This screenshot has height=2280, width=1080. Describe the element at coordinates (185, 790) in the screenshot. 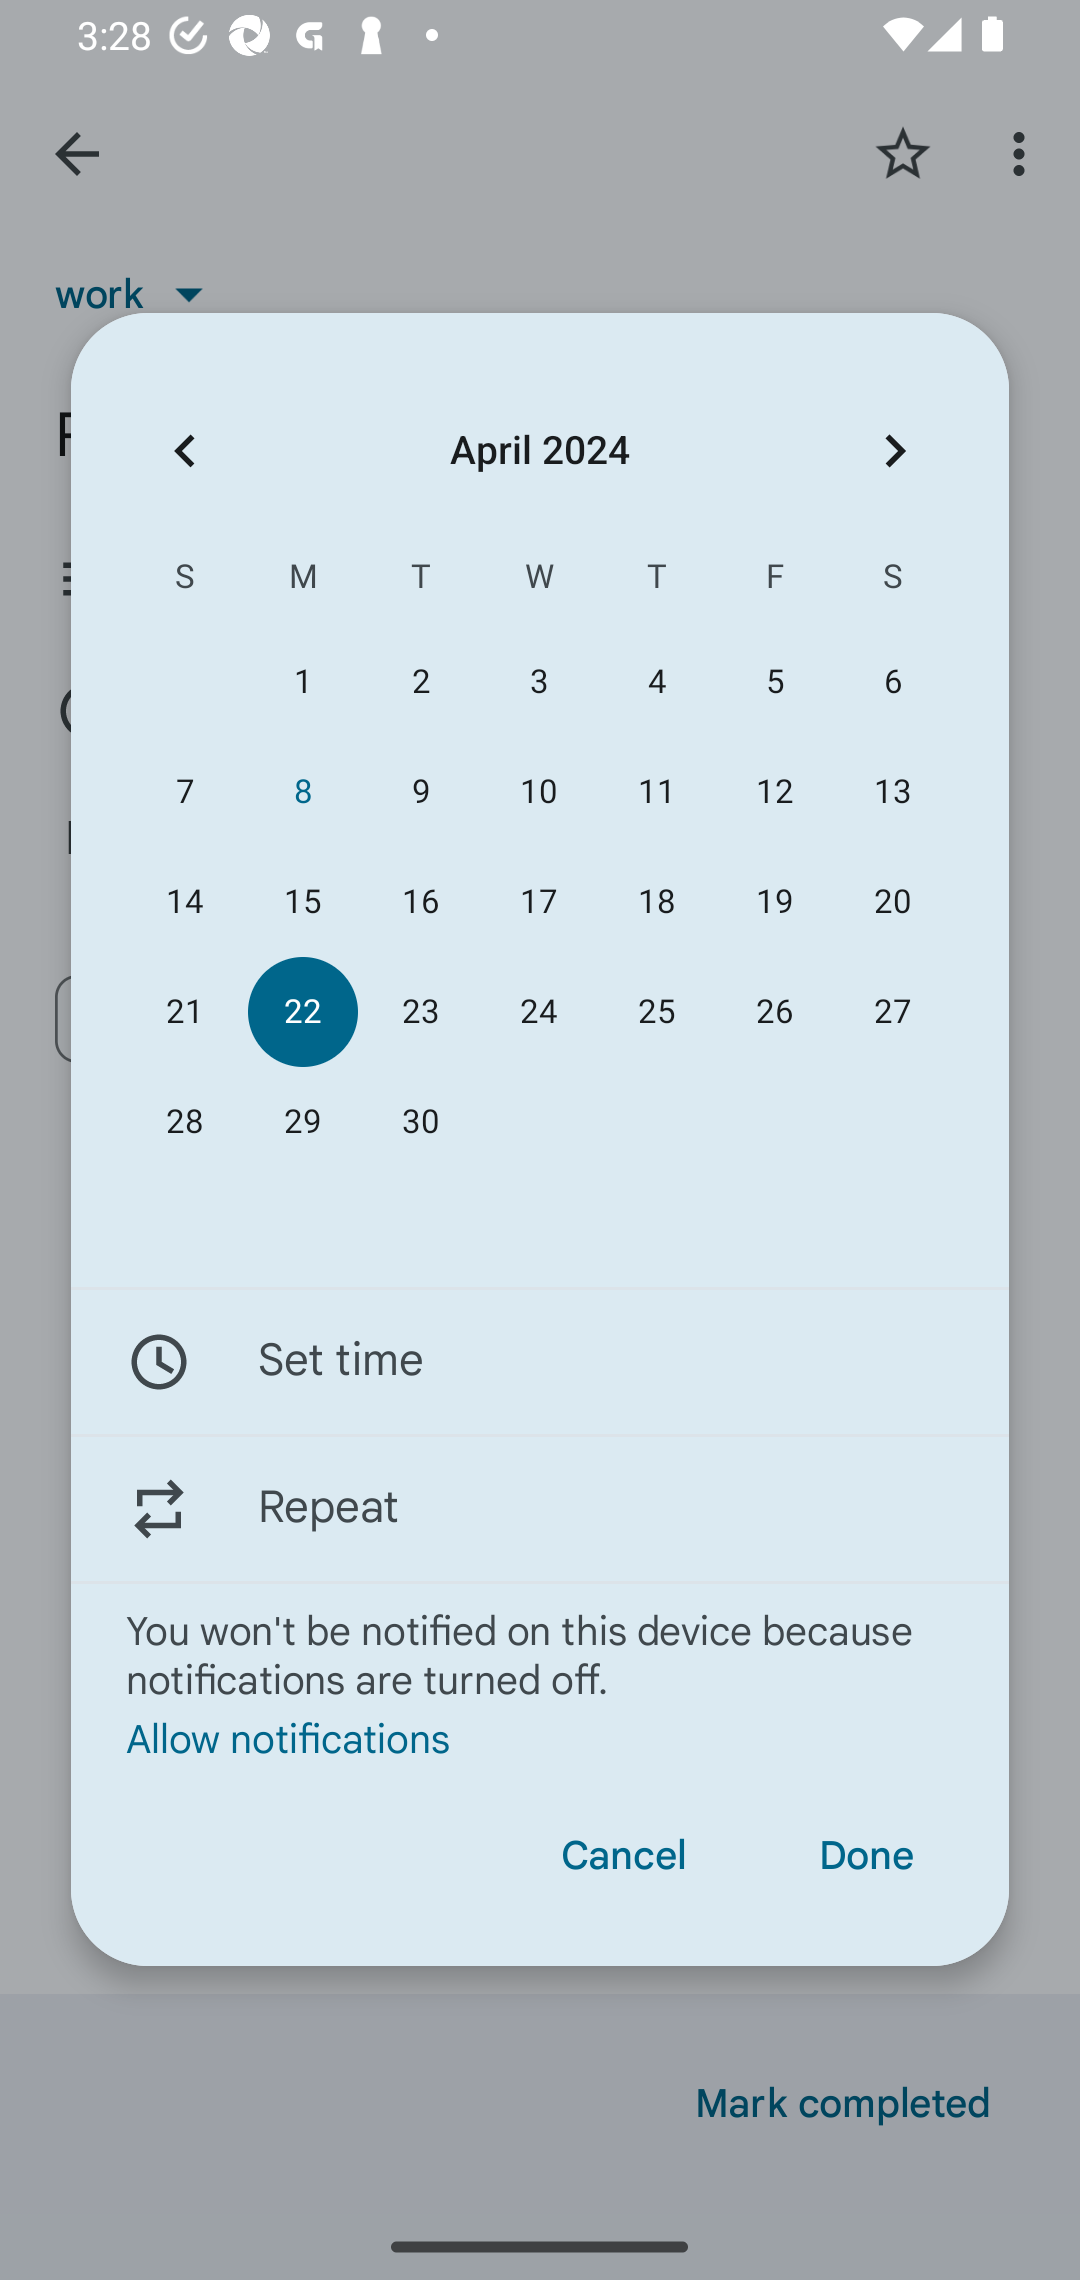

I see `7 07 April 2024` at that location.